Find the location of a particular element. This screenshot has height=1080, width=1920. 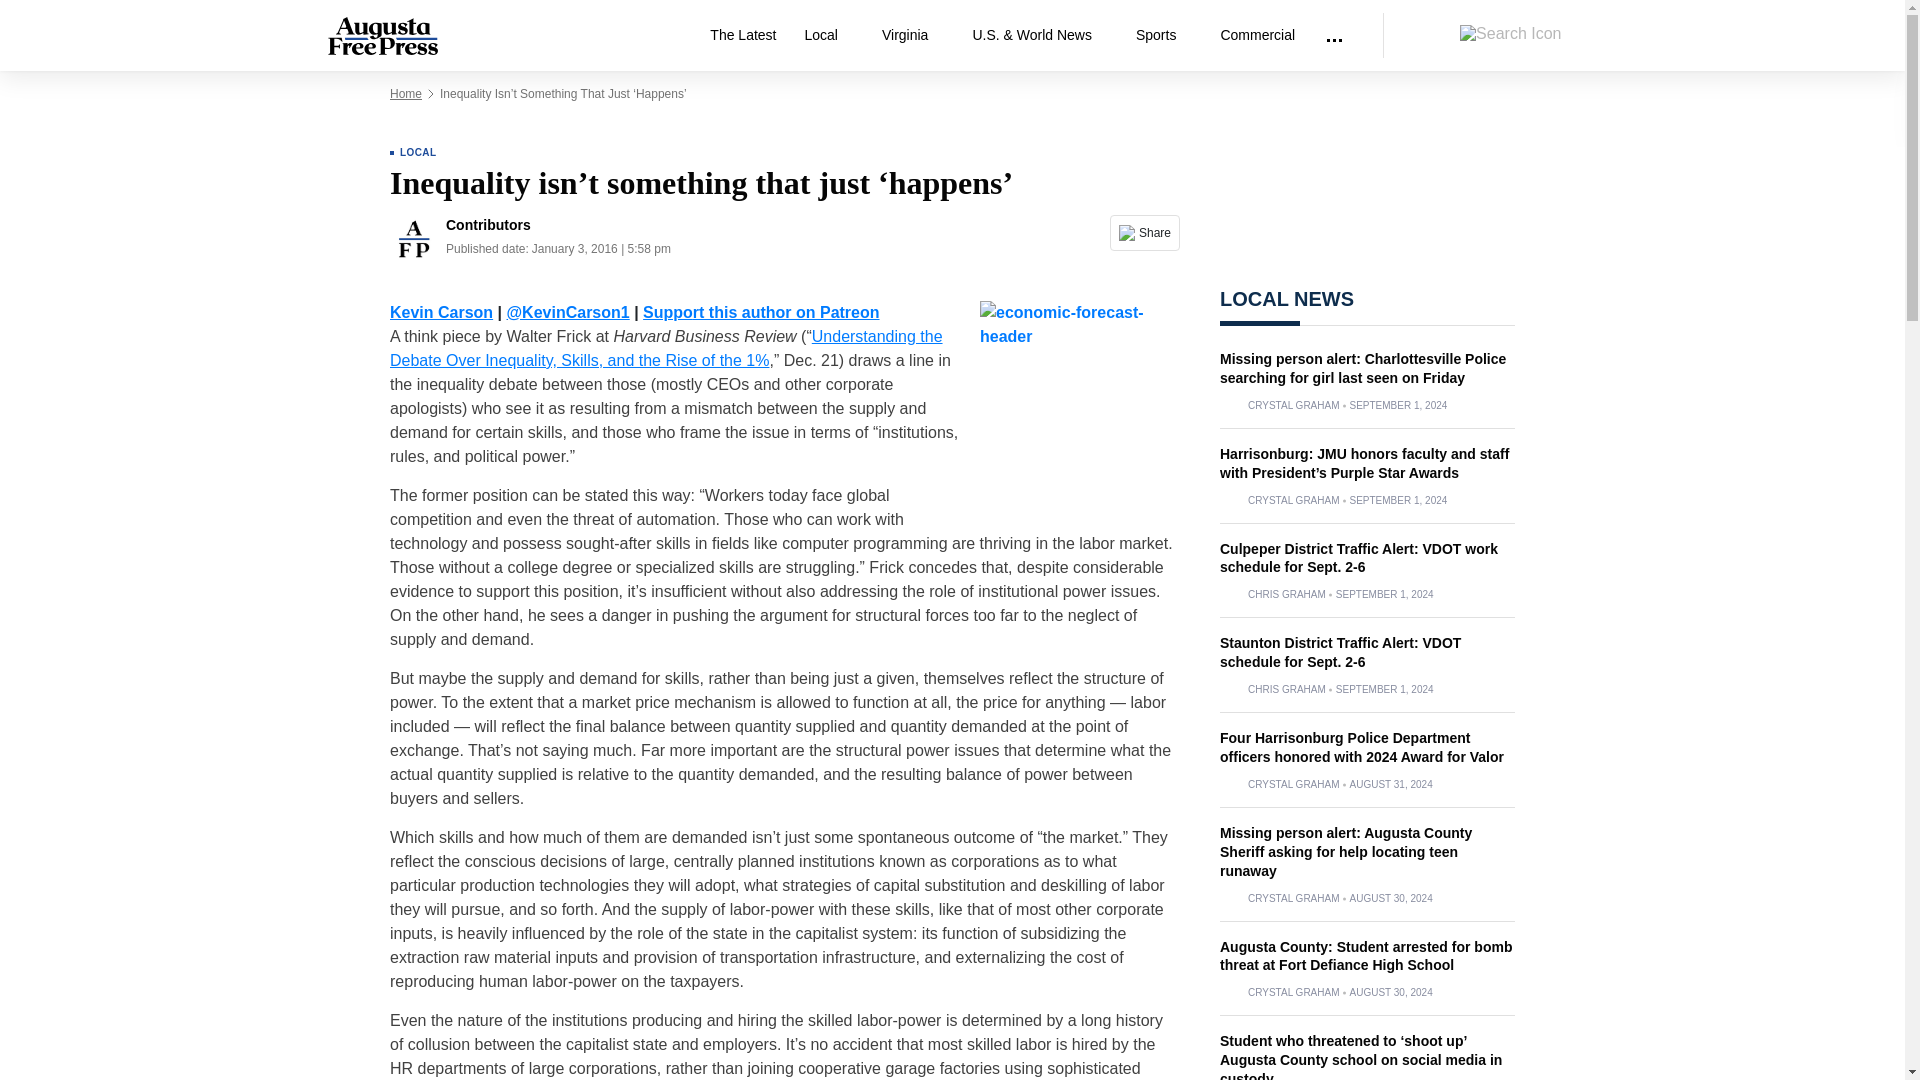

Commercial is located at coordinates (1257, 36).